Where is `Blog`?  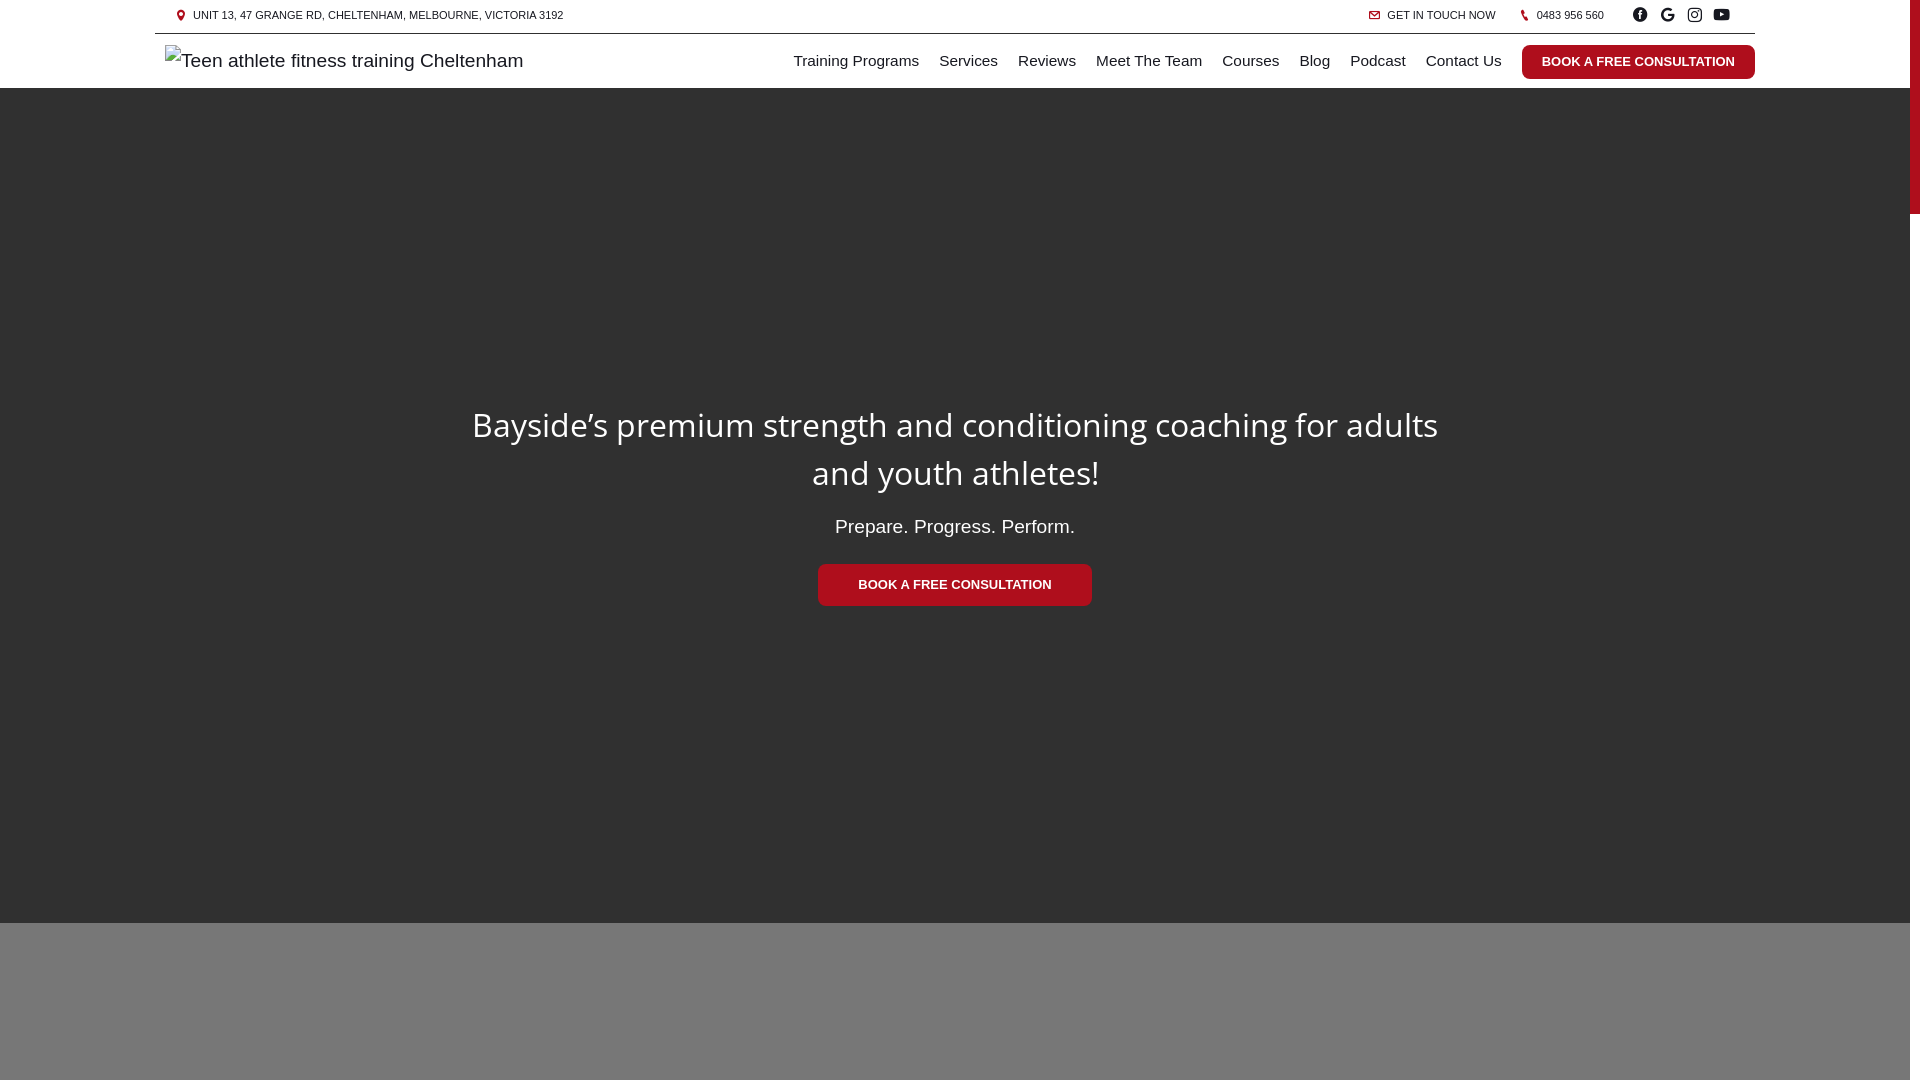
Blog is located at coordinates (1314, 61).